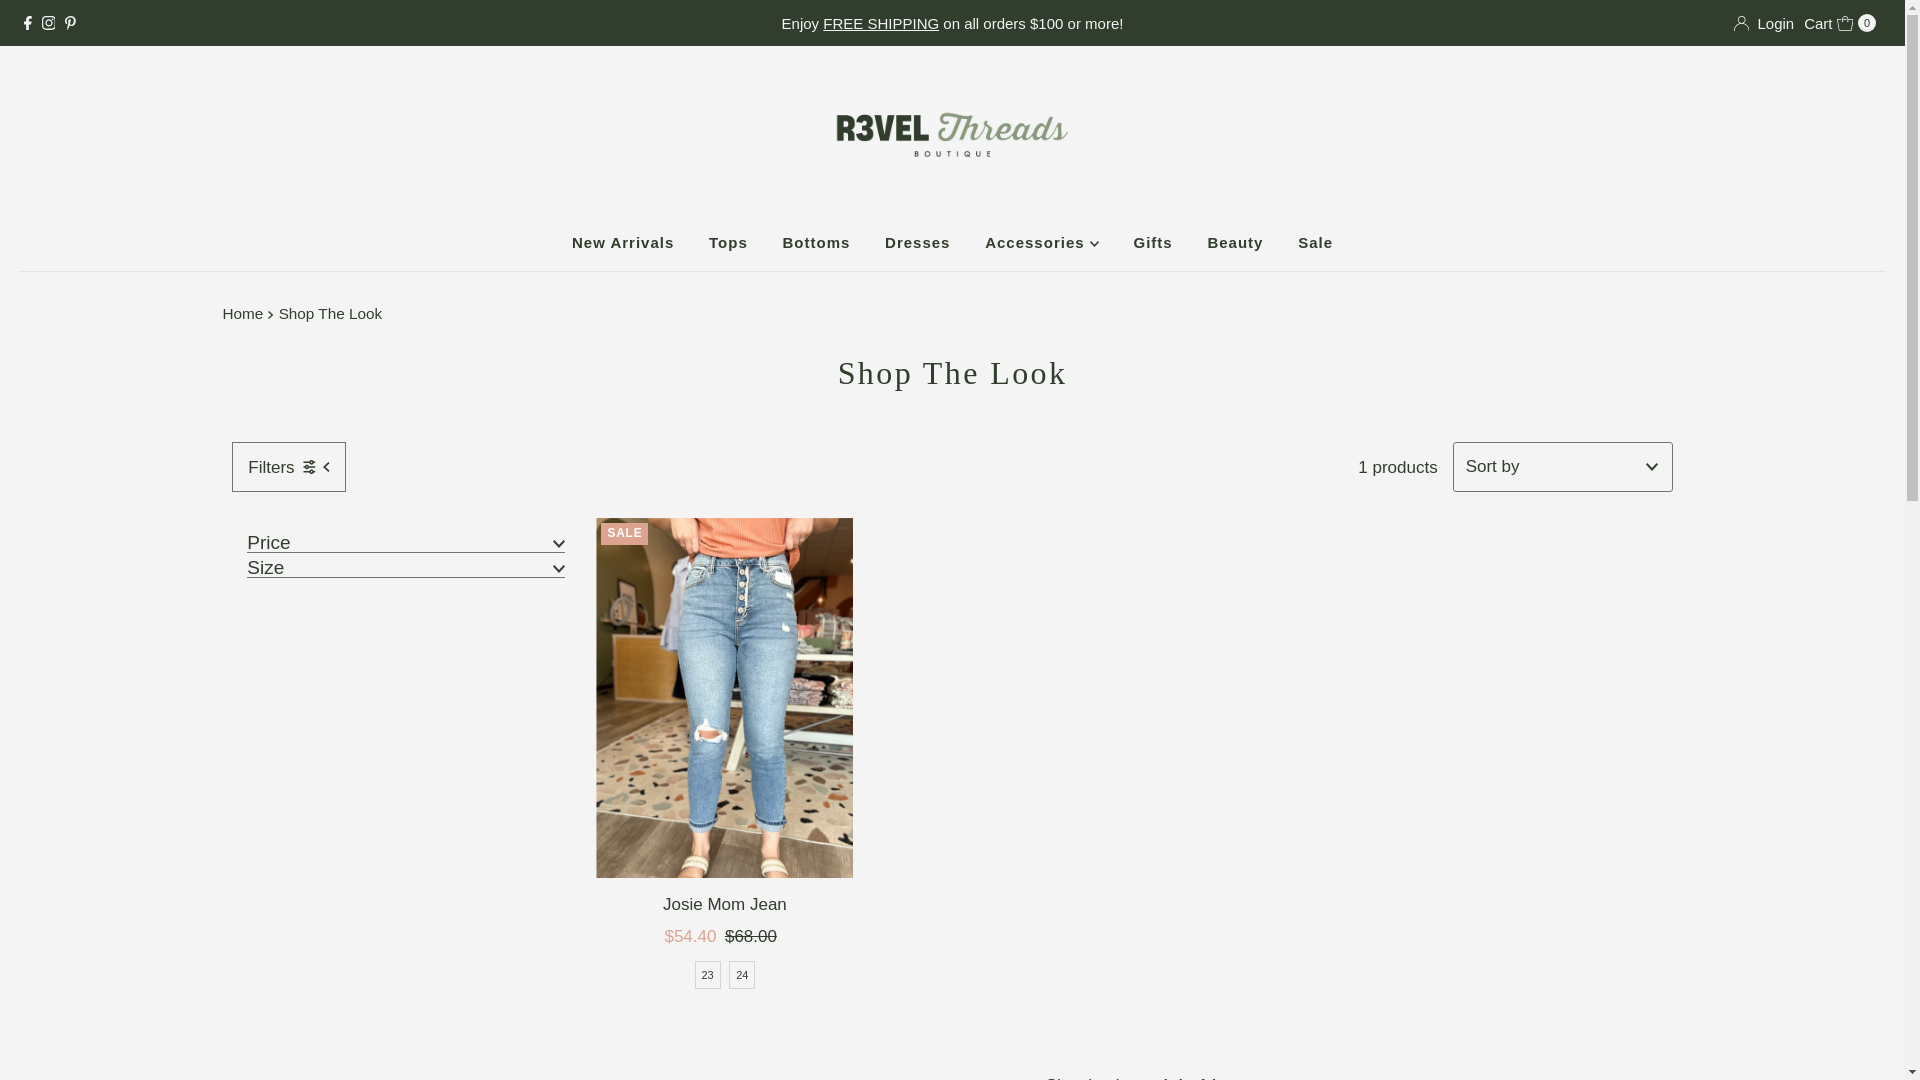 The image size is (1920, 1080). I want to click on   Login, so click(1152, 242).